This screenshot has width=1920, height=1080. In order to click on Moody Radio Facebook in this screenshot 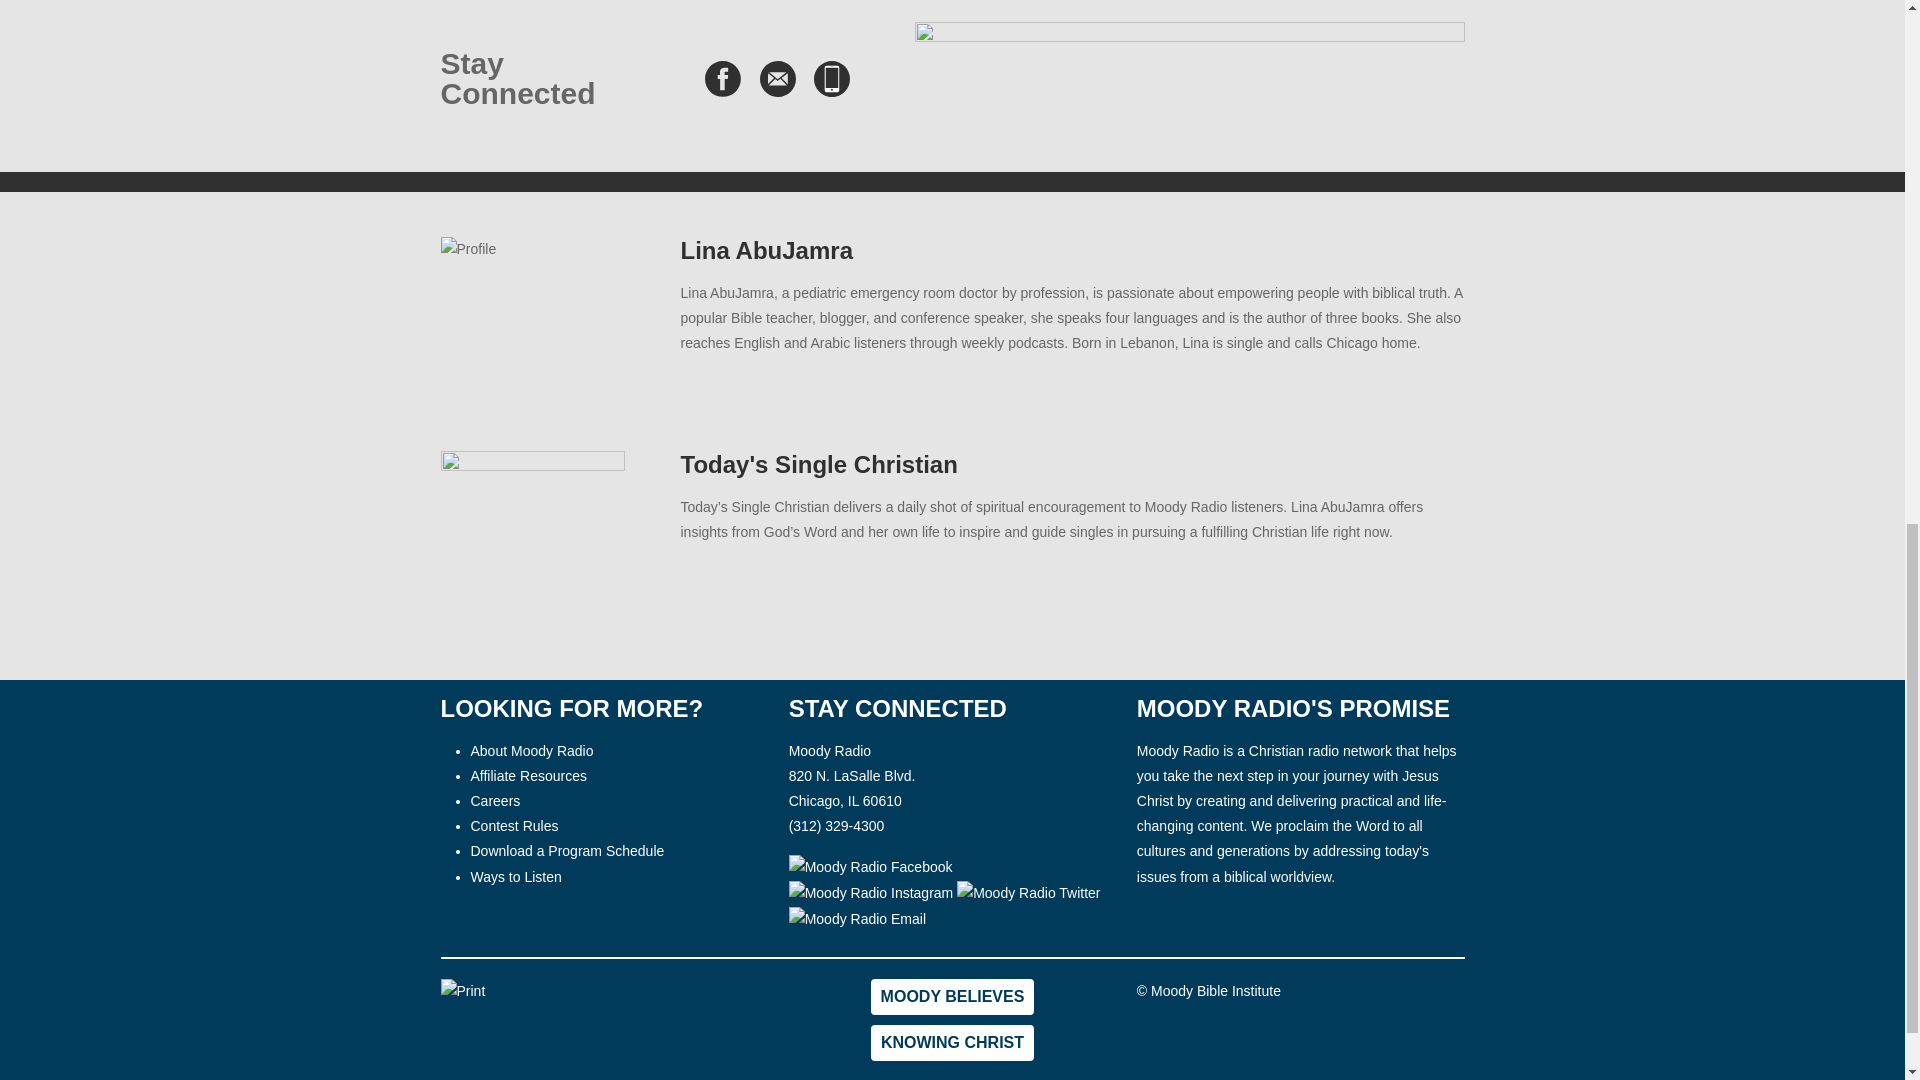, I will do `click(870, 865)`.